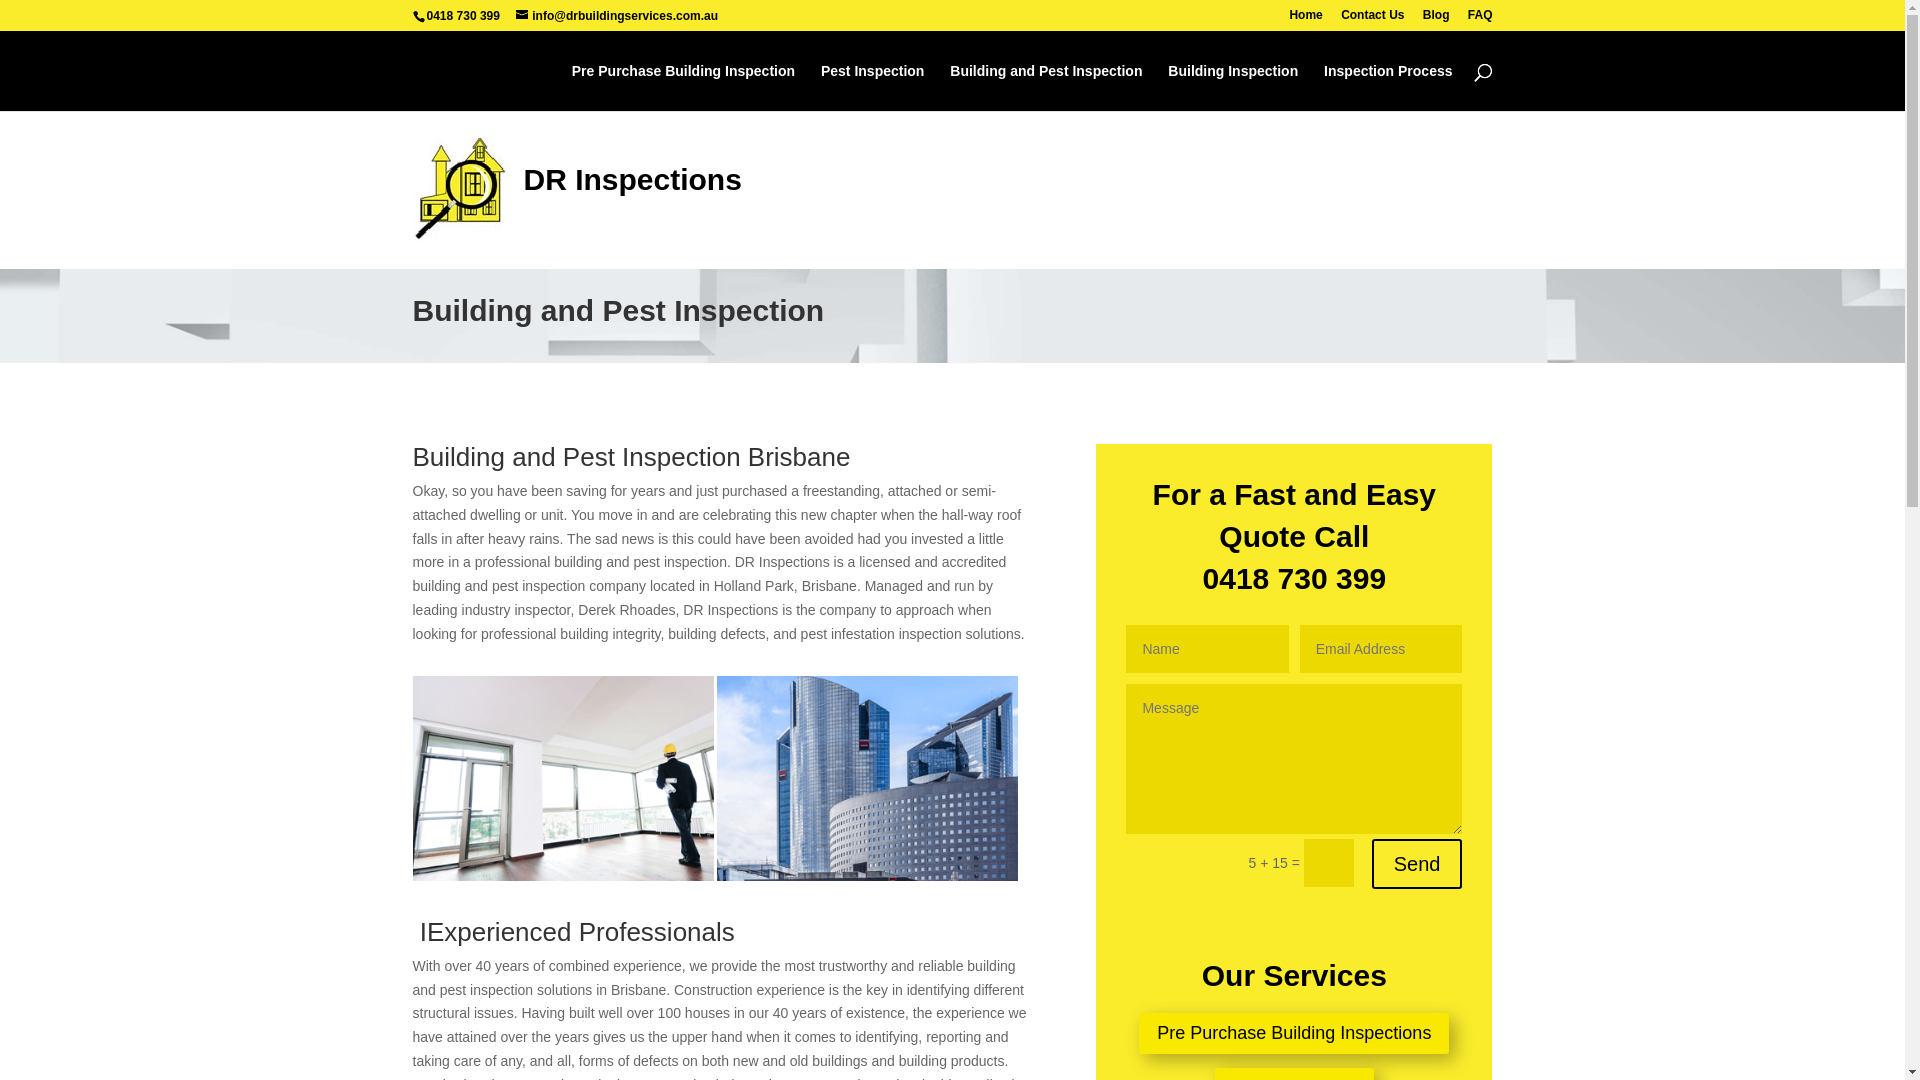  Describe the element at coordinates (1372, 20) in the screenshot. I see `Contact Us` at that location.